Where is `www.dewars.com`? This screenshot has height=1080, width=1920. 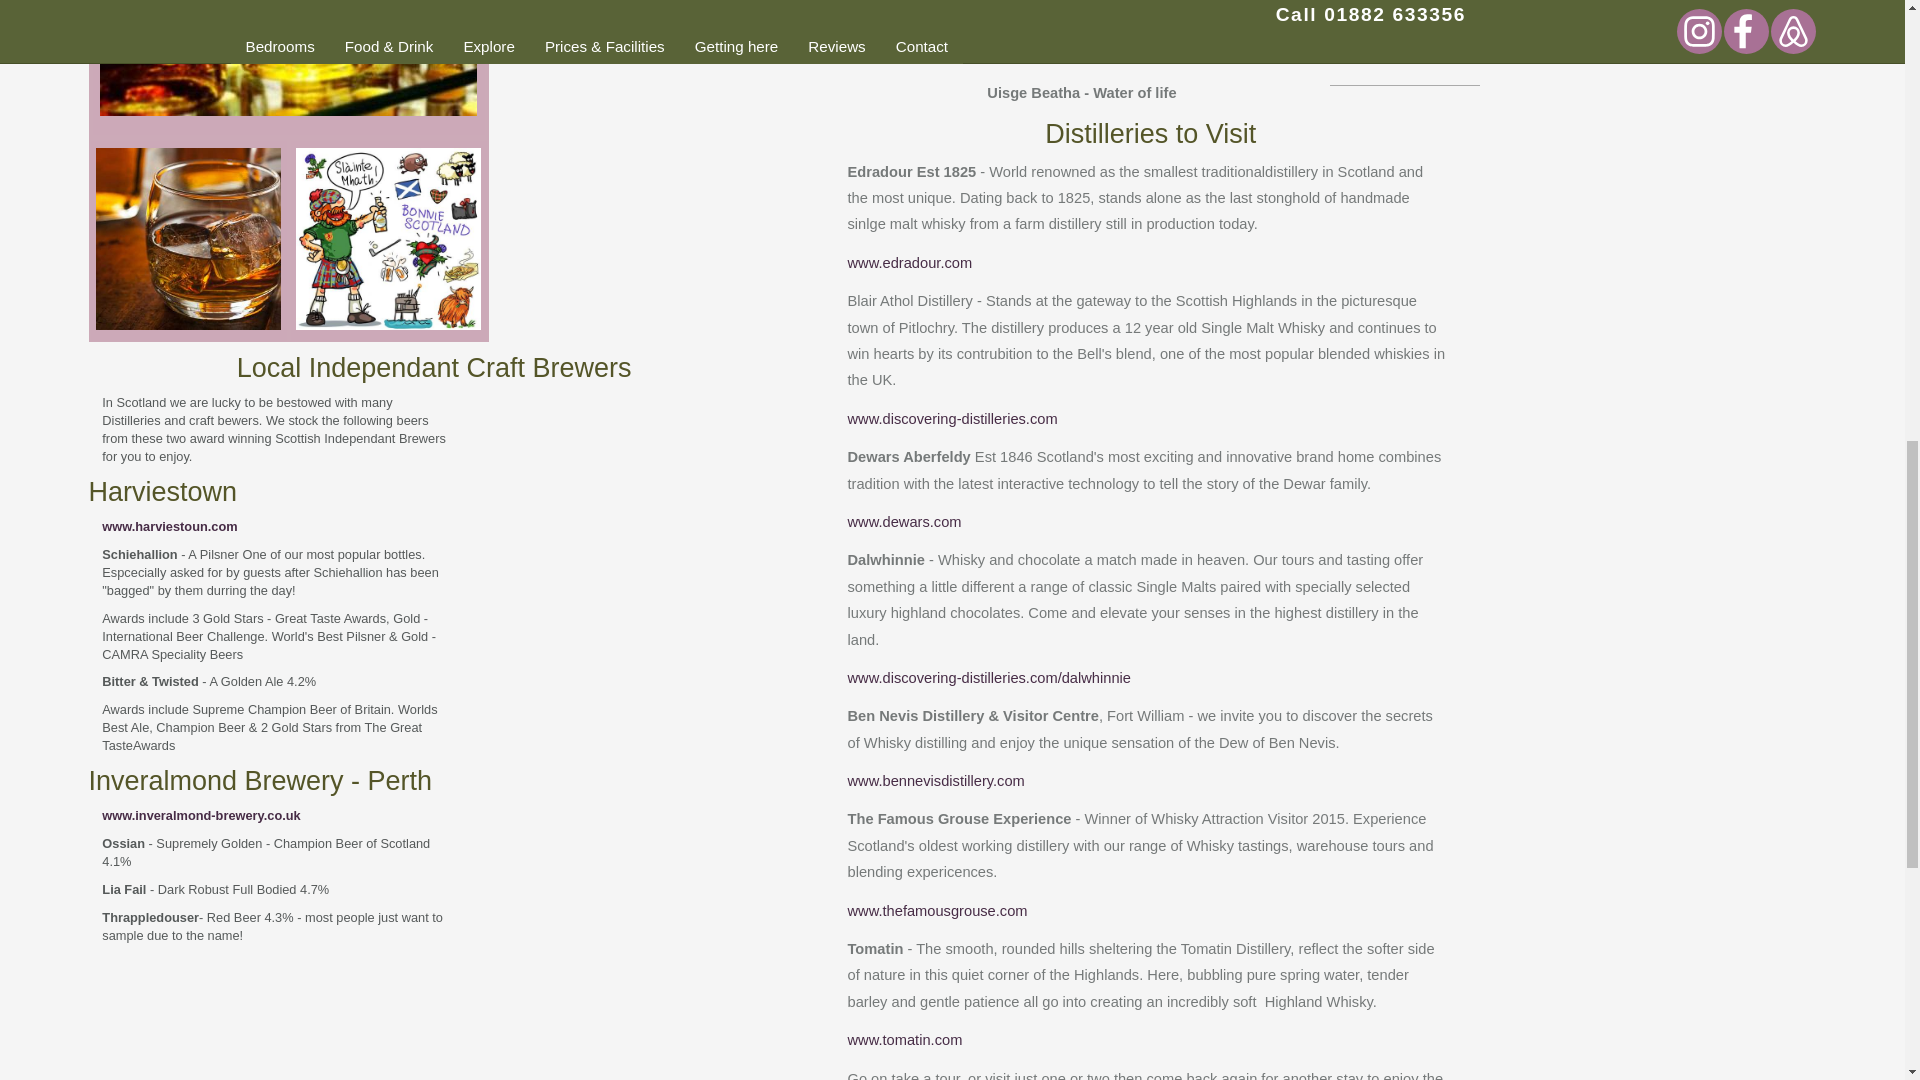 www.dewars.com is located at coordinates (904, 522).